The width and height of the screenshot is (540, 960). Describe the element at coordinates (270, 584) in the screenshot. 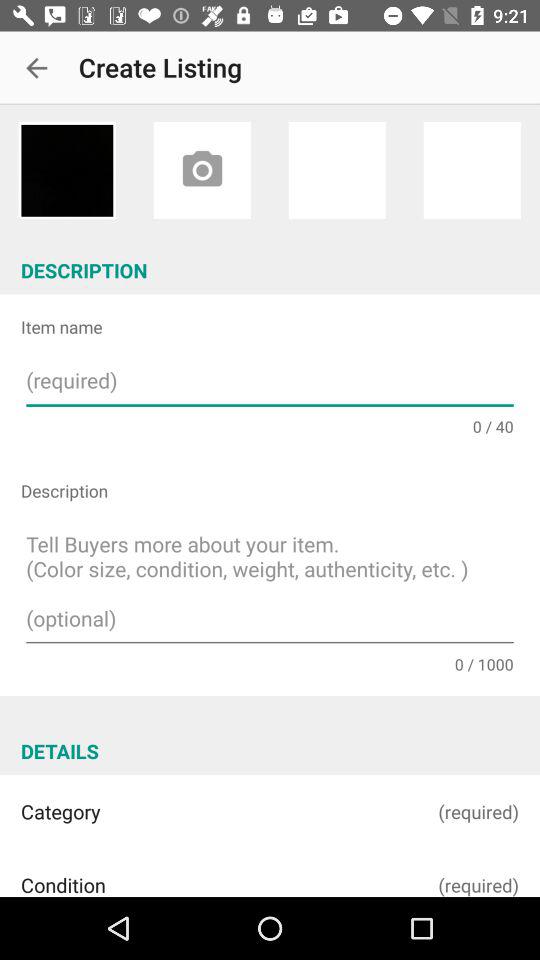

I see `tap the icon above 0 / 1000` at that location.